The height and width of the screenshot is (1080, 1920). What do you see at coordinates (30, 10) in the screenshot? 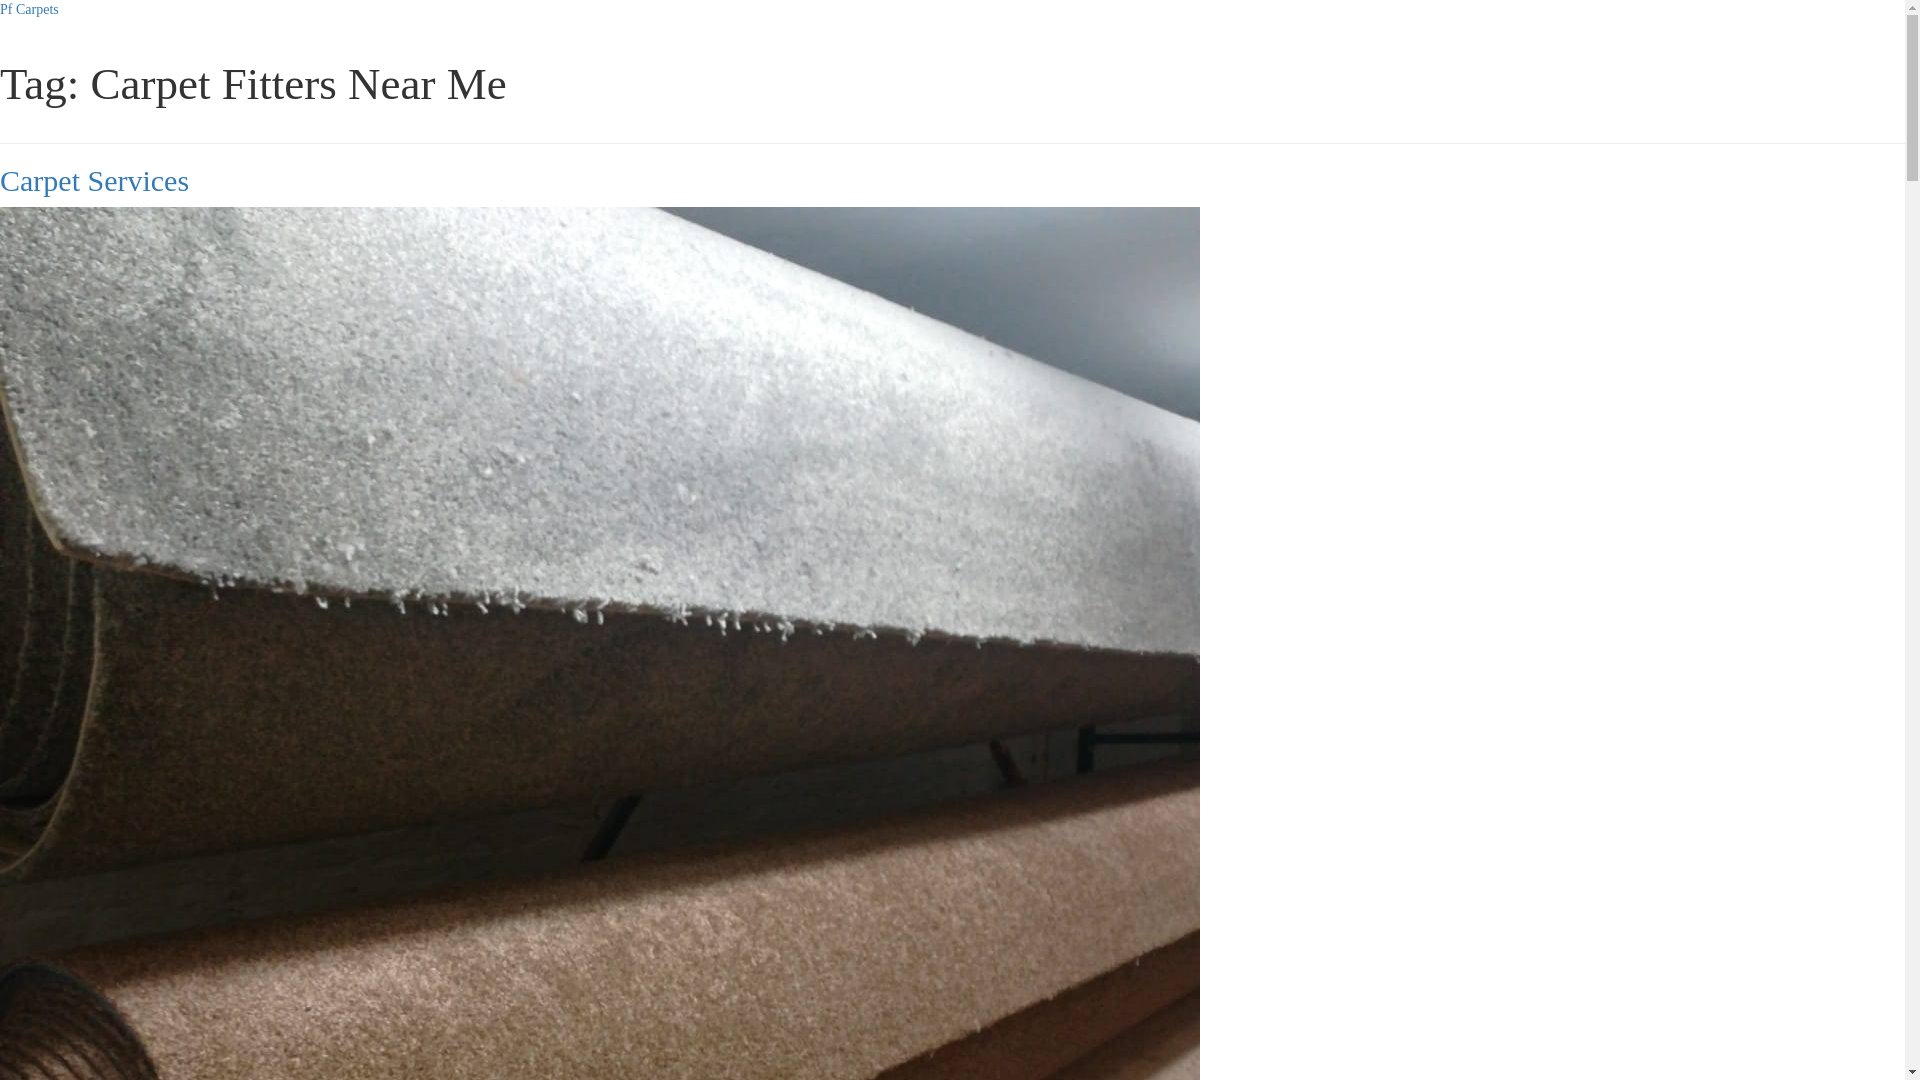
I see `Pf Carpets` at bounding box center [30, 10].